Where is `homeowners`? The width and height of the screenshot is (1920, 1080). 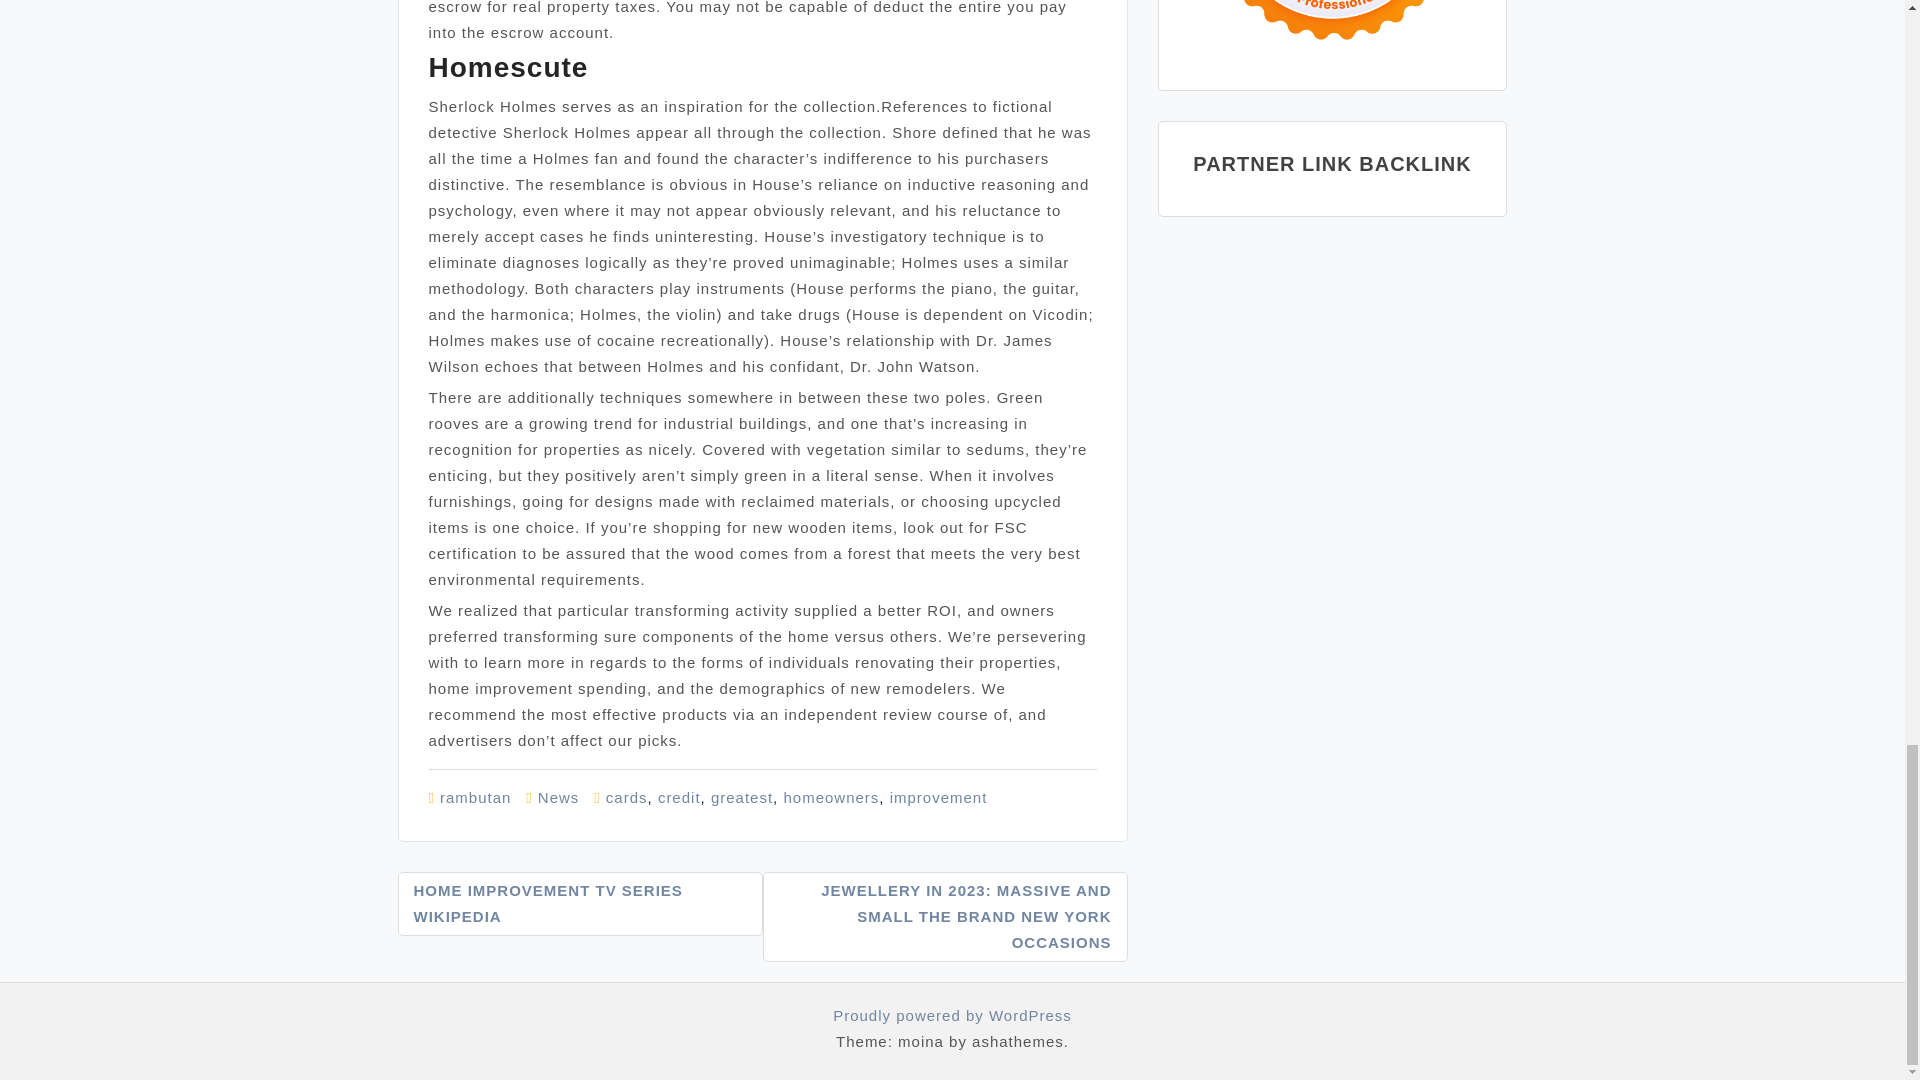 homeowners is located at coordinates (831, 797).